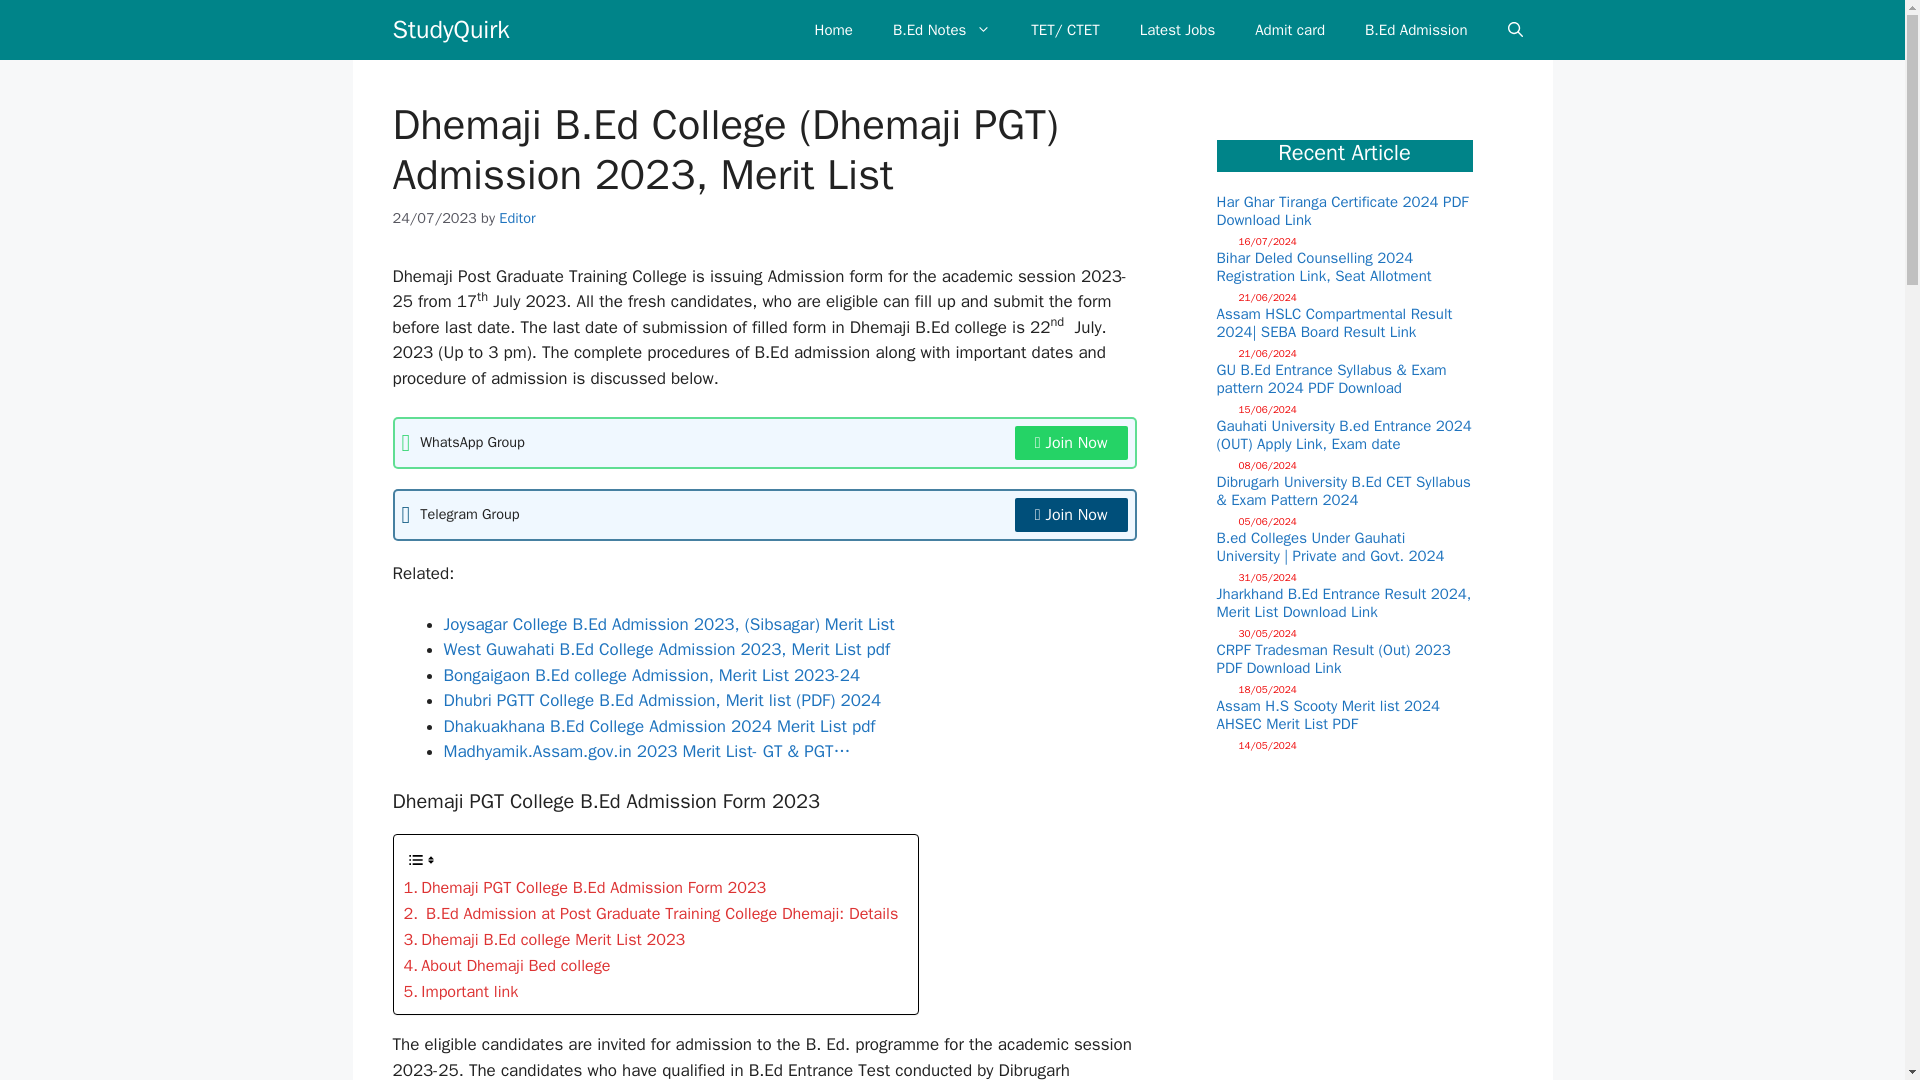 The width and height of the screenshot is (1920, 1080). Describe the element at coordinates (506, 965) in the screenshot. I see `About Dhemaji Bed college` at that location.